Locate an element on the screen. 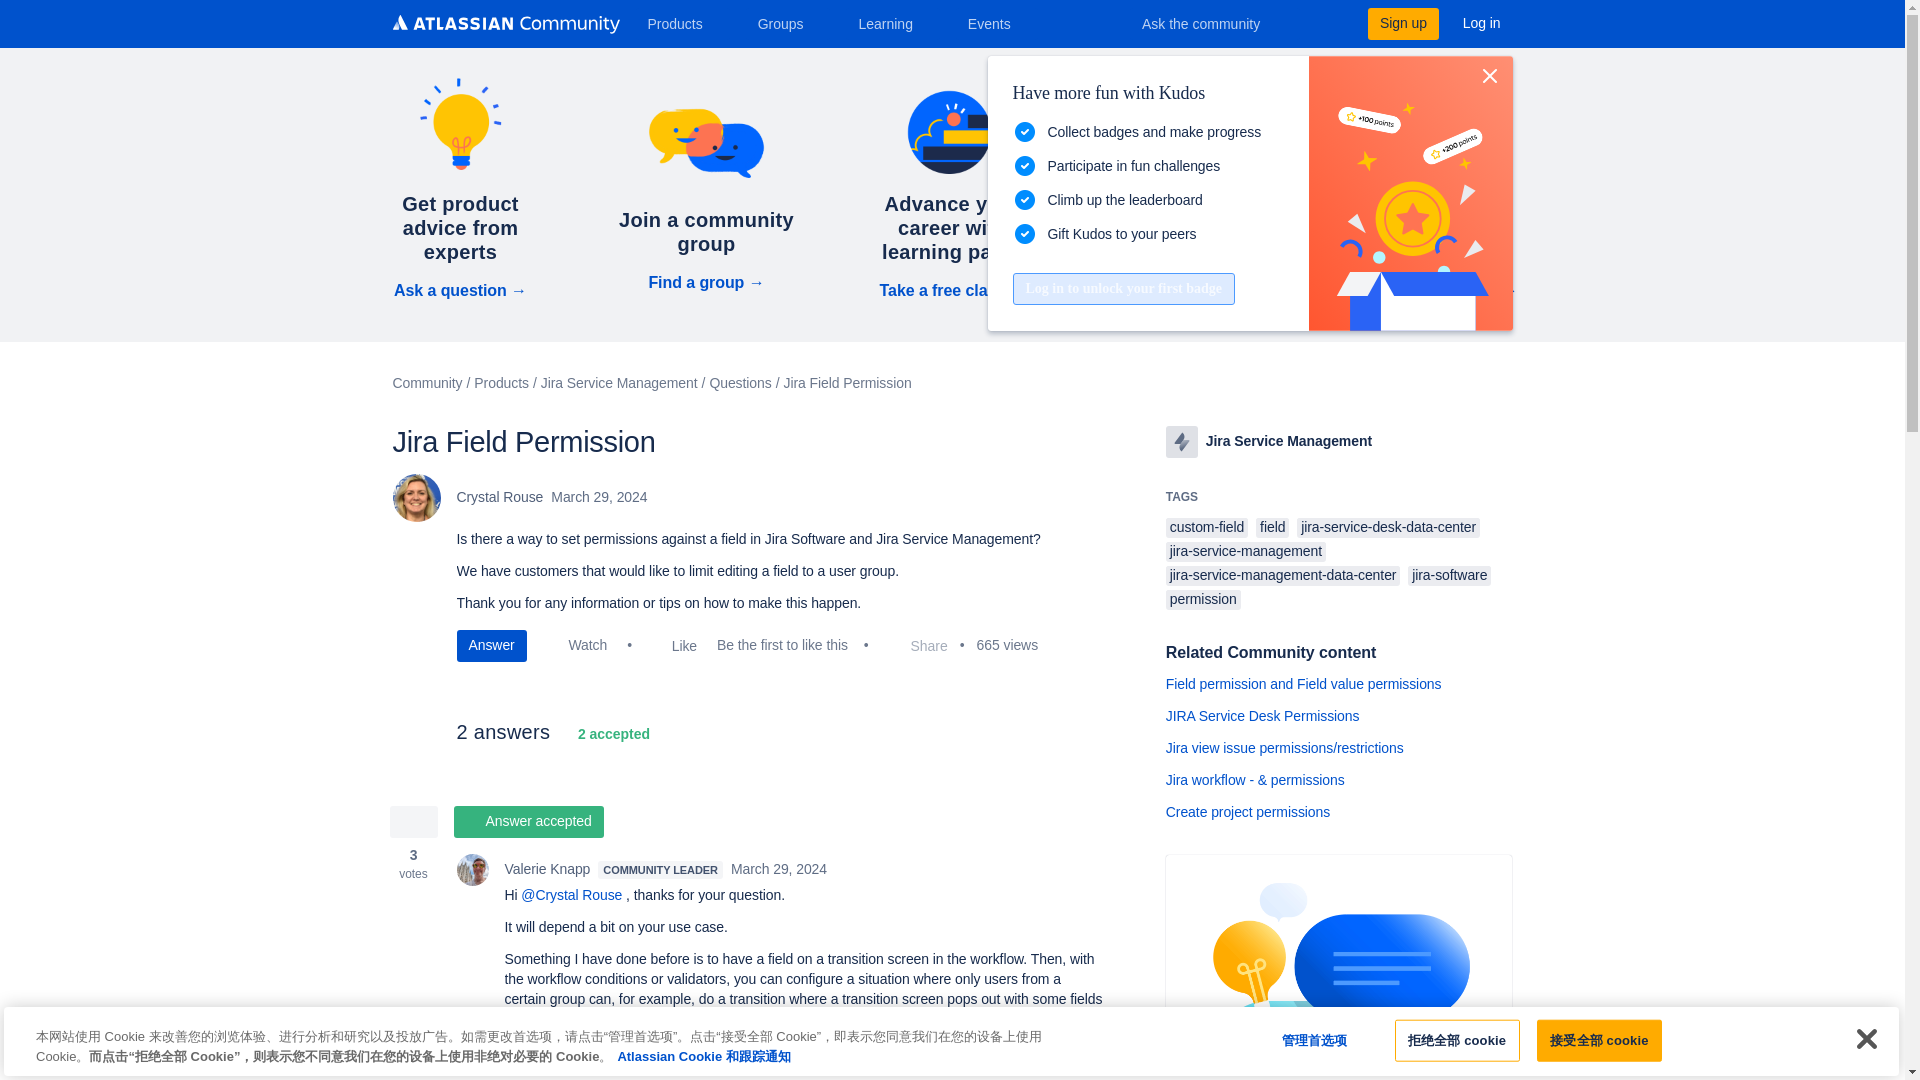 Image resolution: width=1920 pixels, height=1080 pixels. Log in to unlock your first badge is located at coordinates (1122, 288).